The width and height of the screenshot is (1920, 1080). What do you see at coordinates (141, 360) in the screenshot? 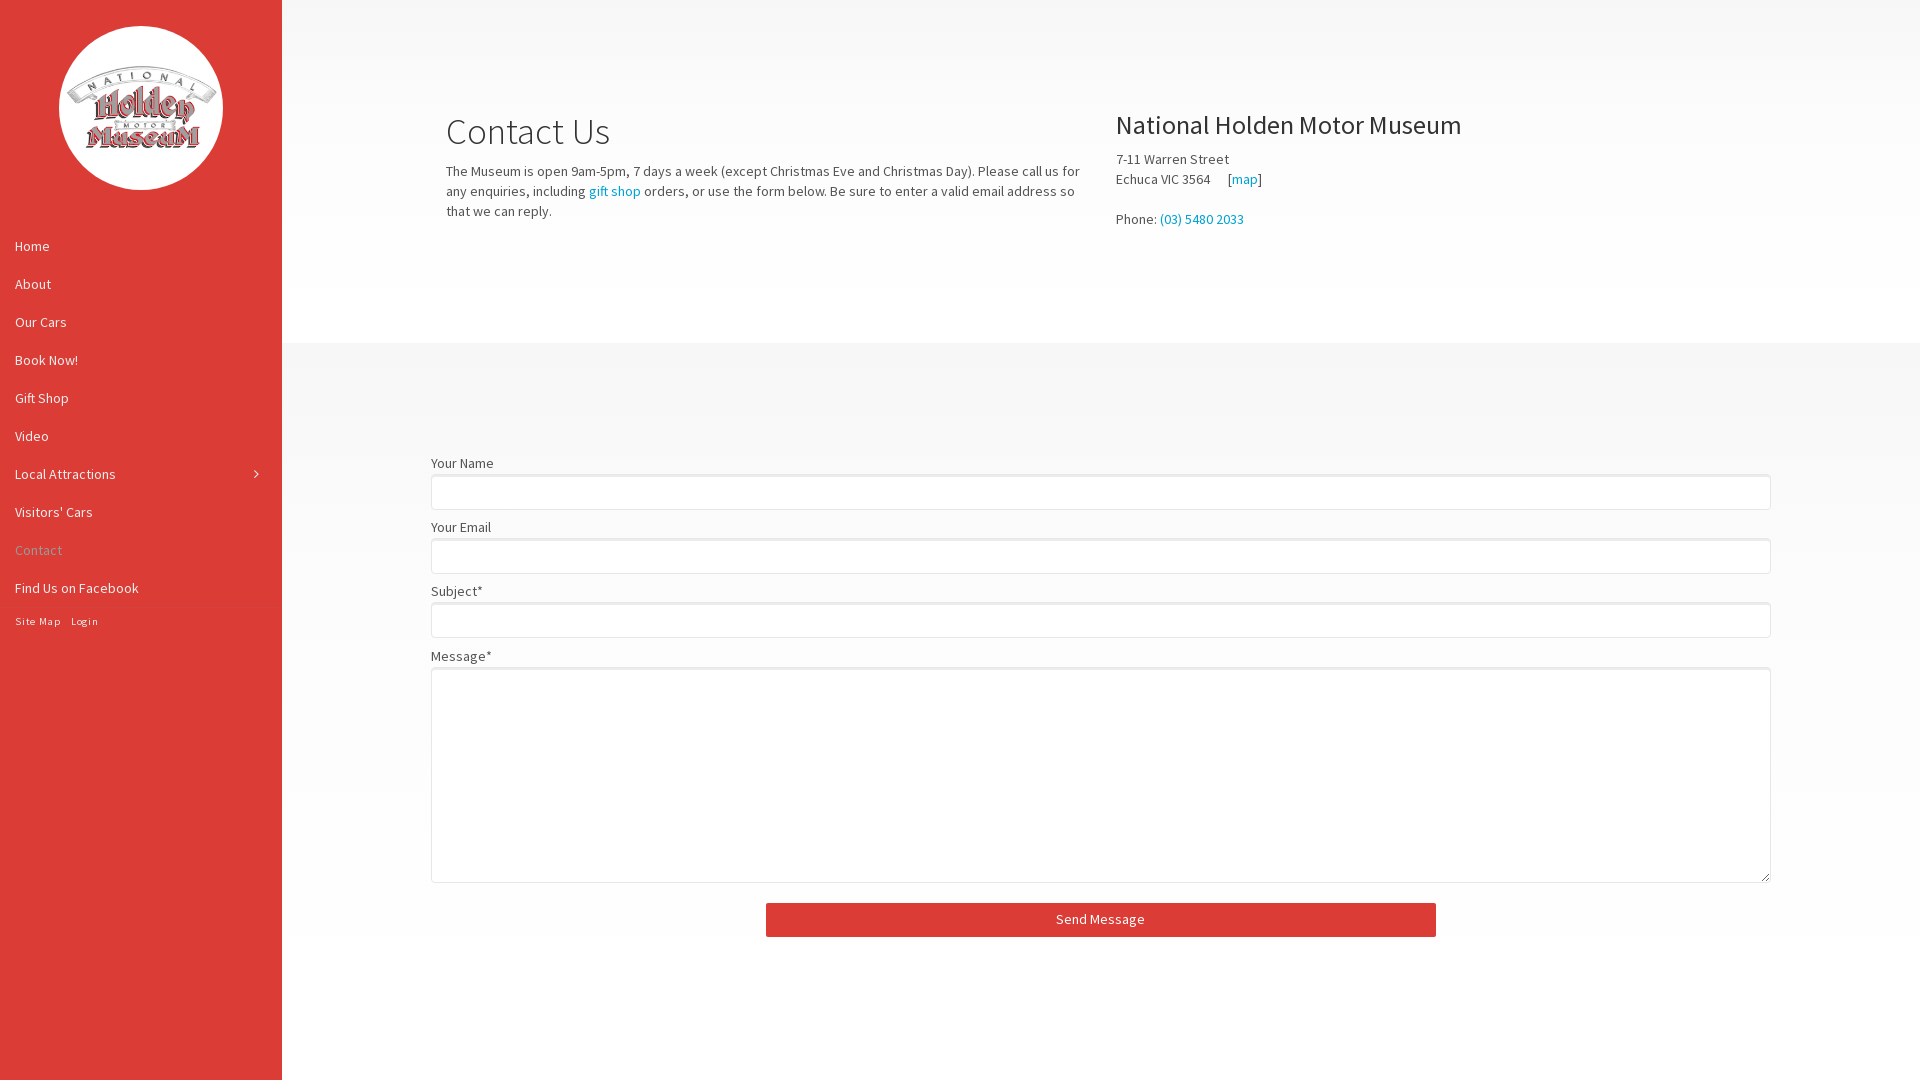
I see `Book Now!` at bounding box center [141, 360].